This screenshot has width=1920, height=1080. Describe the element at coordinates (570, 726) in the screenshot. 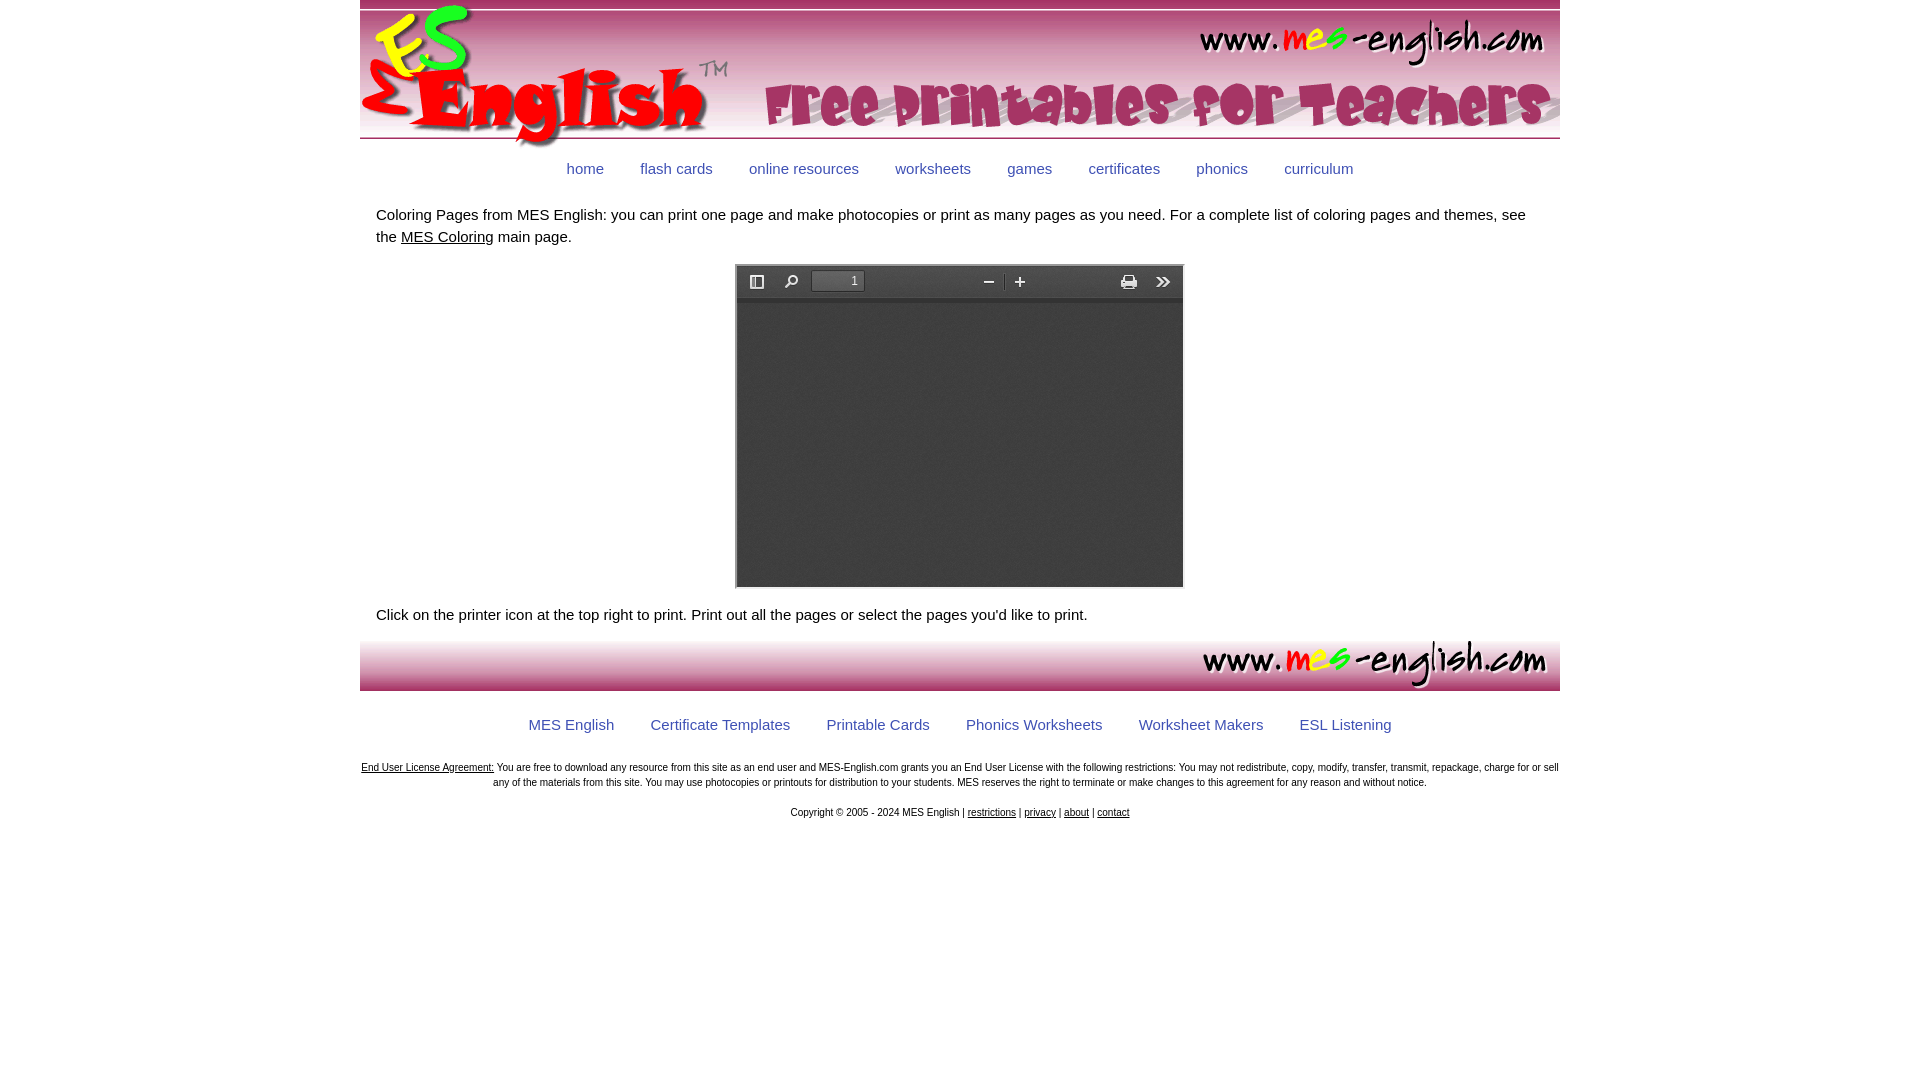

I see `MES English` at that location.